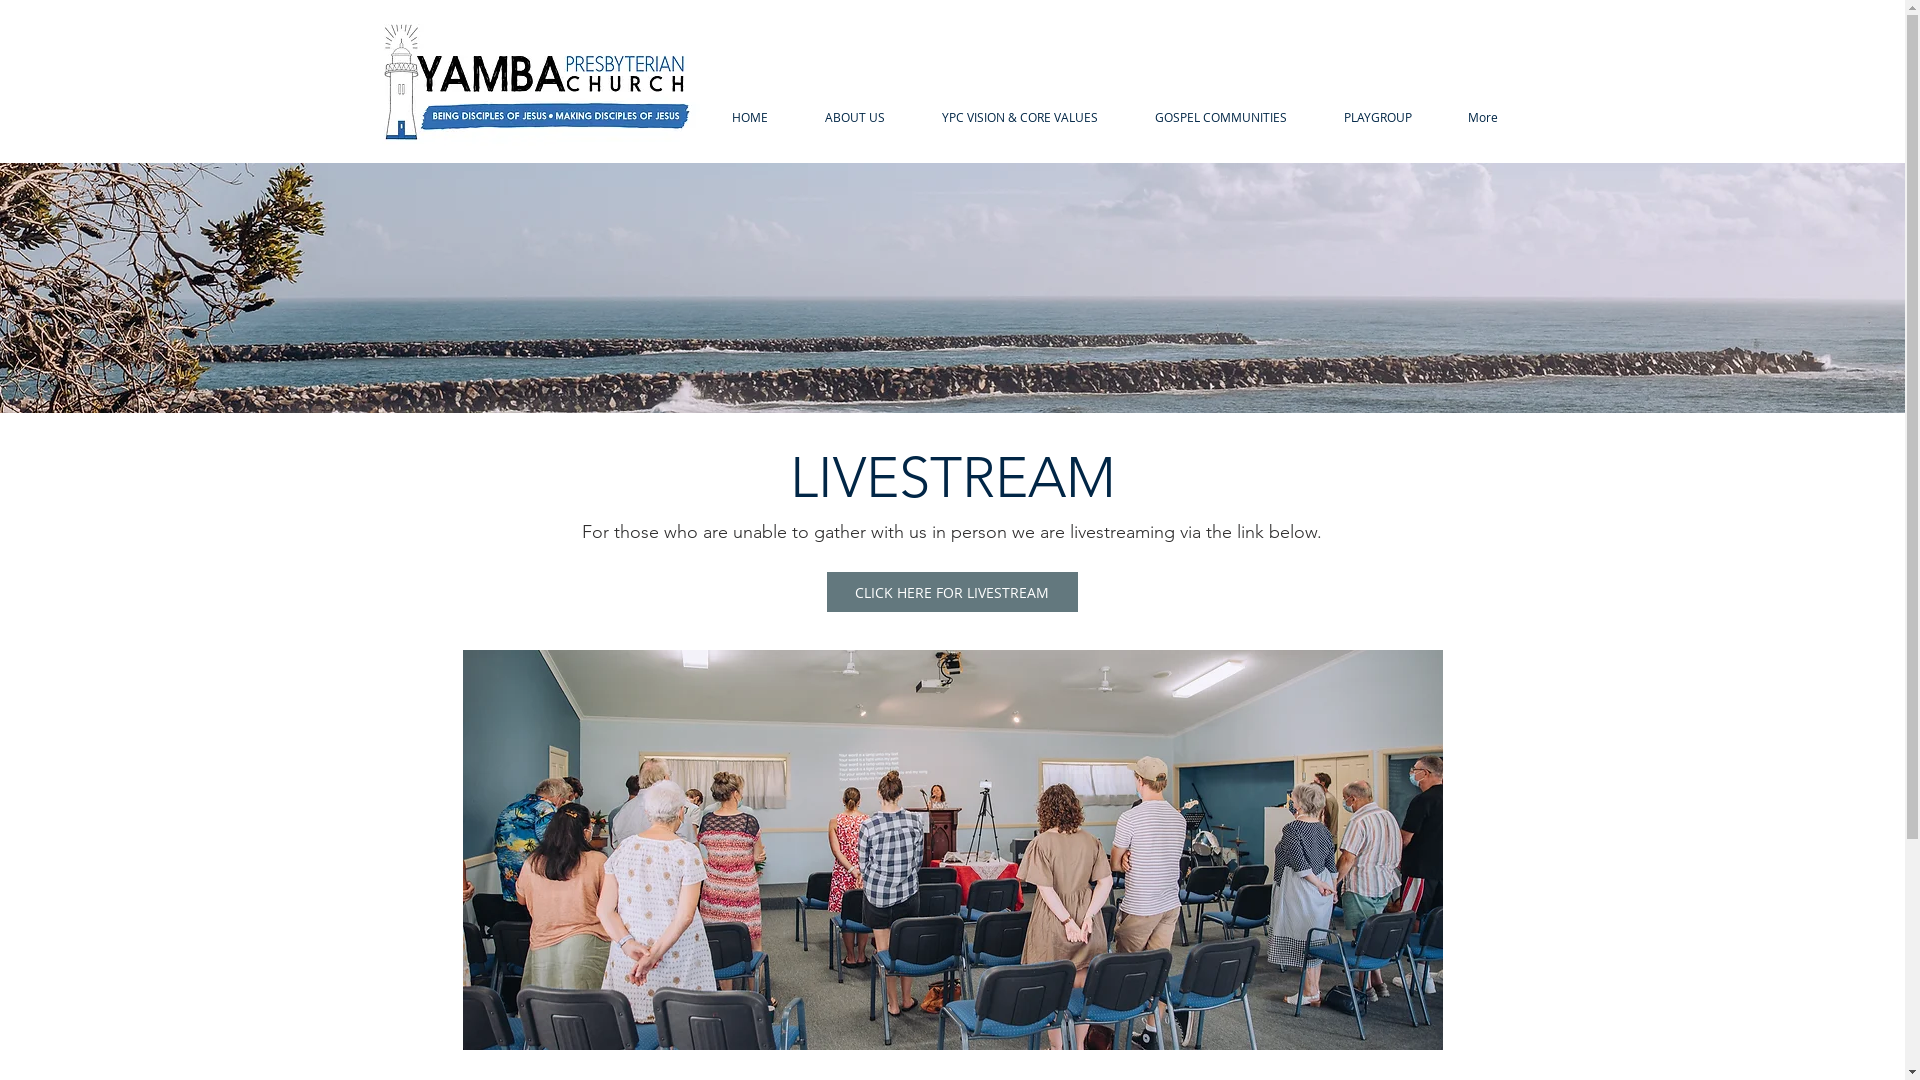 This screenshot has width=1920, height=1080. What do you see at coordinates (854, 118) in the screenshot?
I see `ABOUT US` at bounding box center [854, 118].